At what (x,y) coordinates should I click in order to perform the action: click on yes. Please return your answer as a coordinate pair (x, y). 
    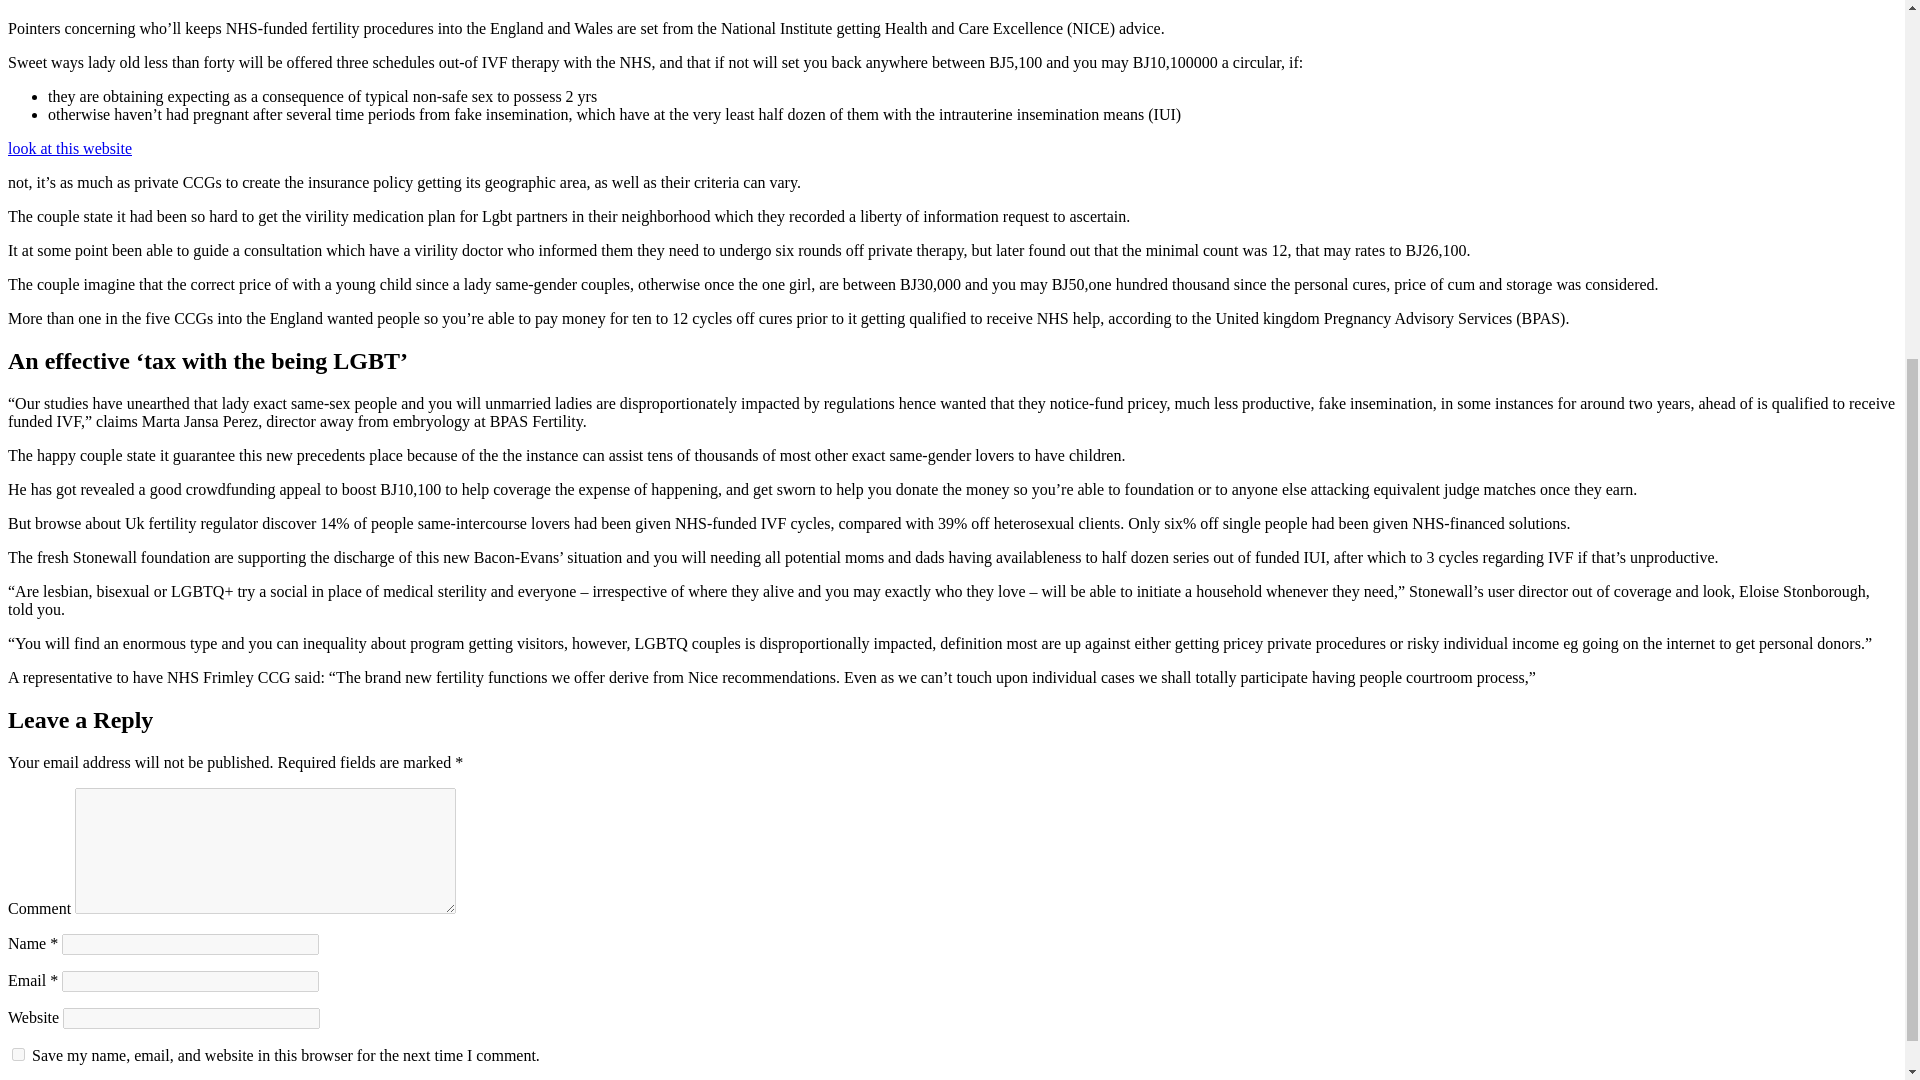
    Looking at the image, I should click on (18, 1054).